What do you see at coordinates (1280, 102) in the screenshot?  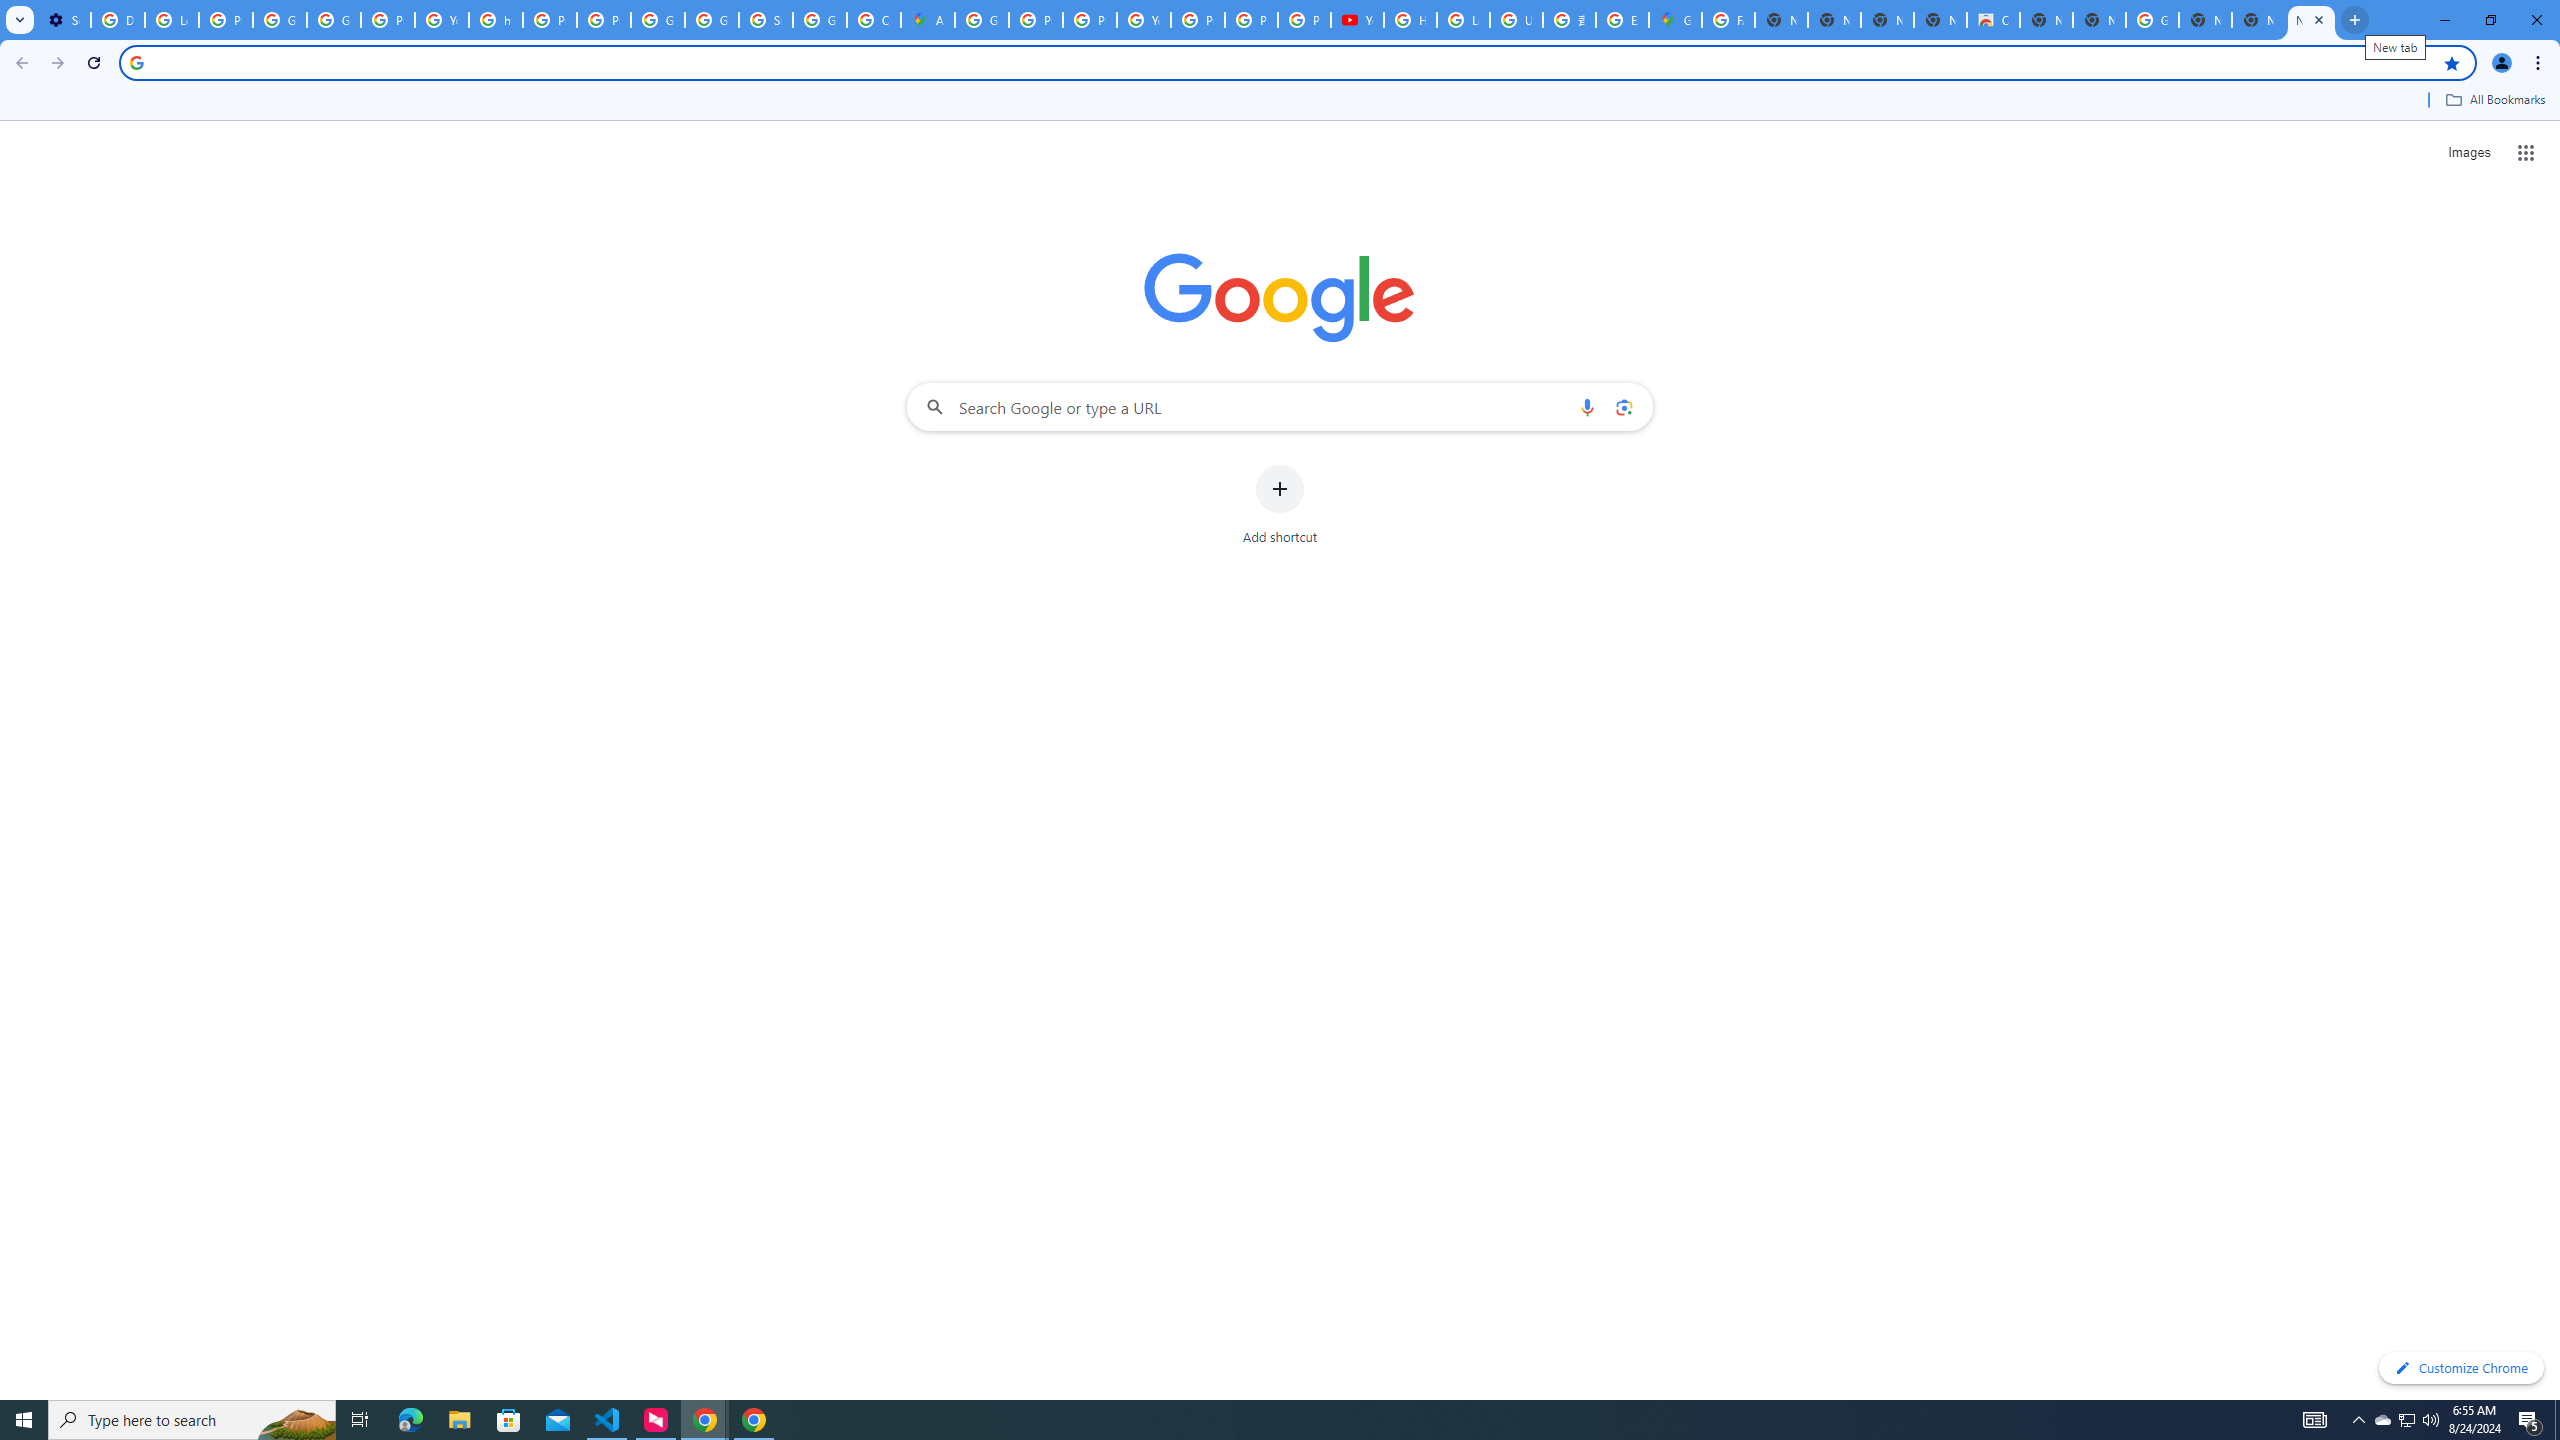 I see `Bookmarks` at bounding box center [1280, 102].